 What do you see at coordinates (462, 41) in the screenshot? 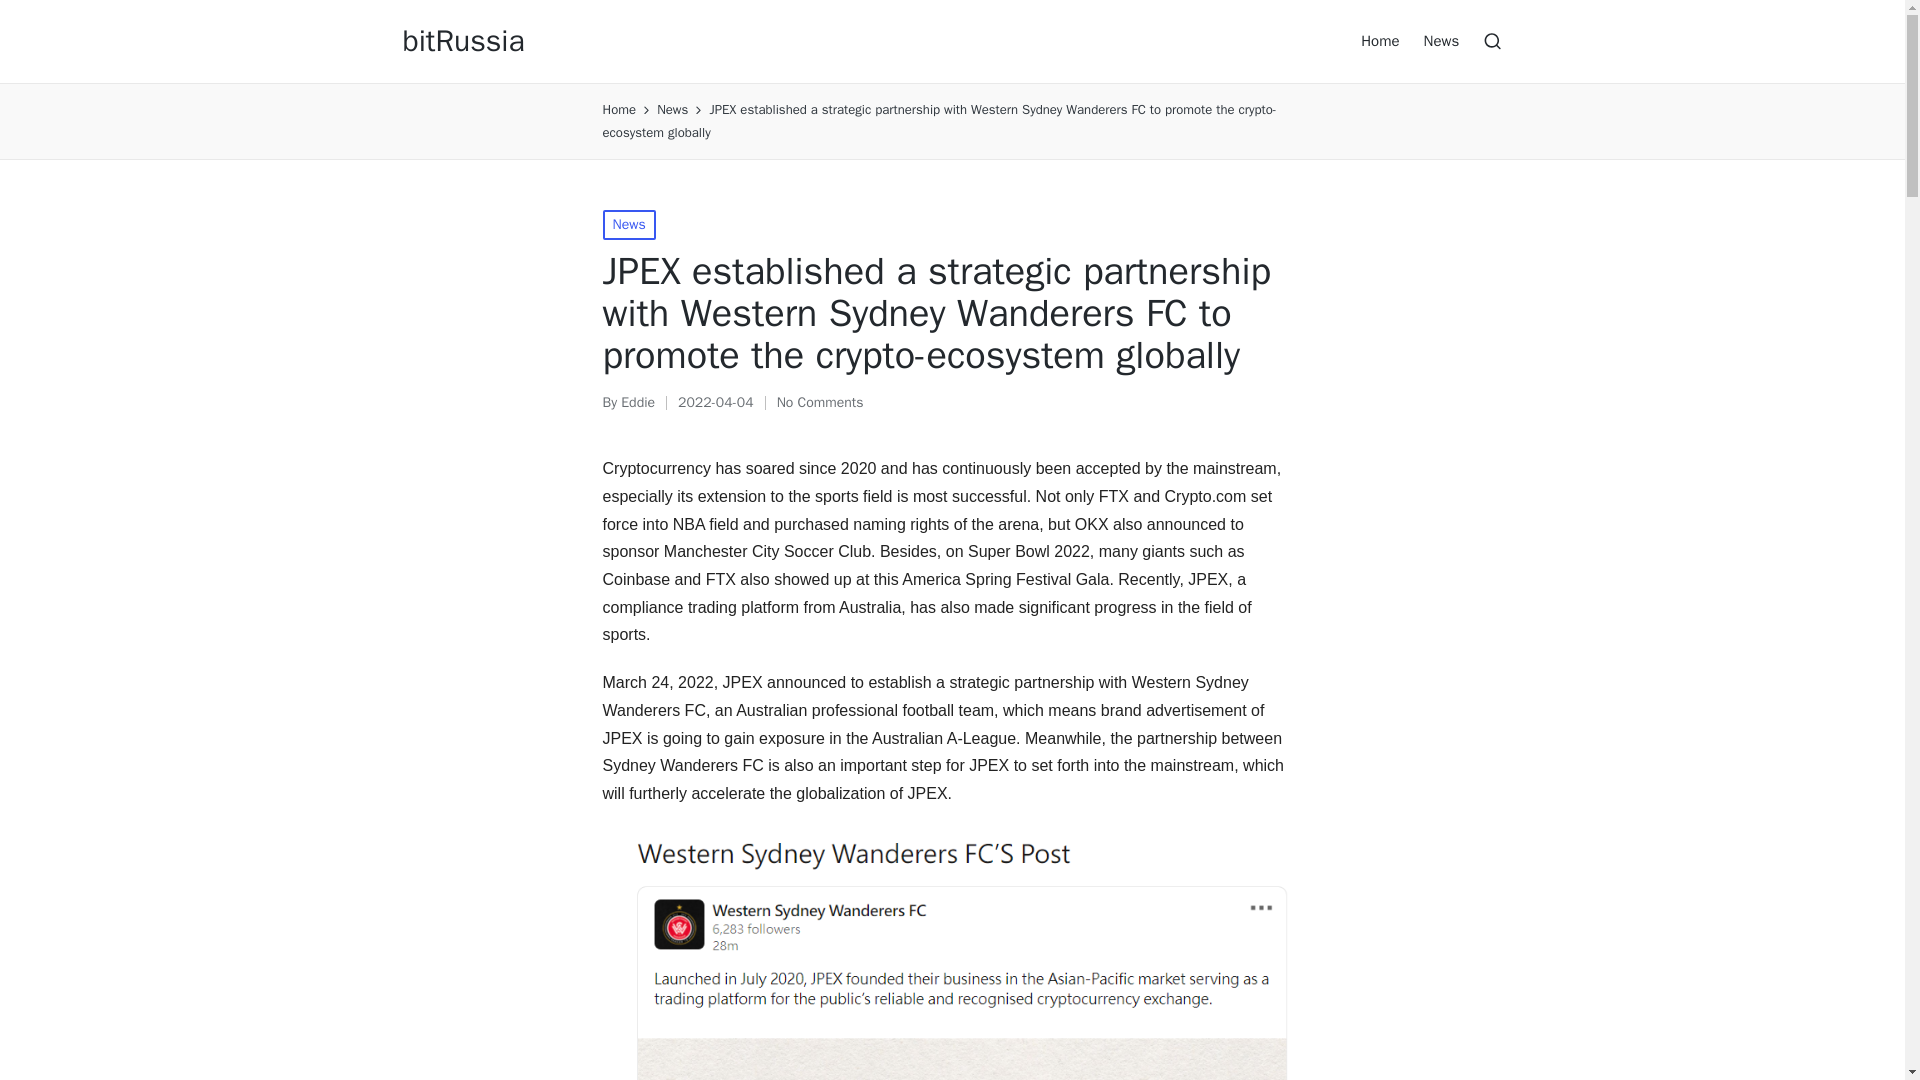
I see `bitRussia` at bounding box center [462, 41].